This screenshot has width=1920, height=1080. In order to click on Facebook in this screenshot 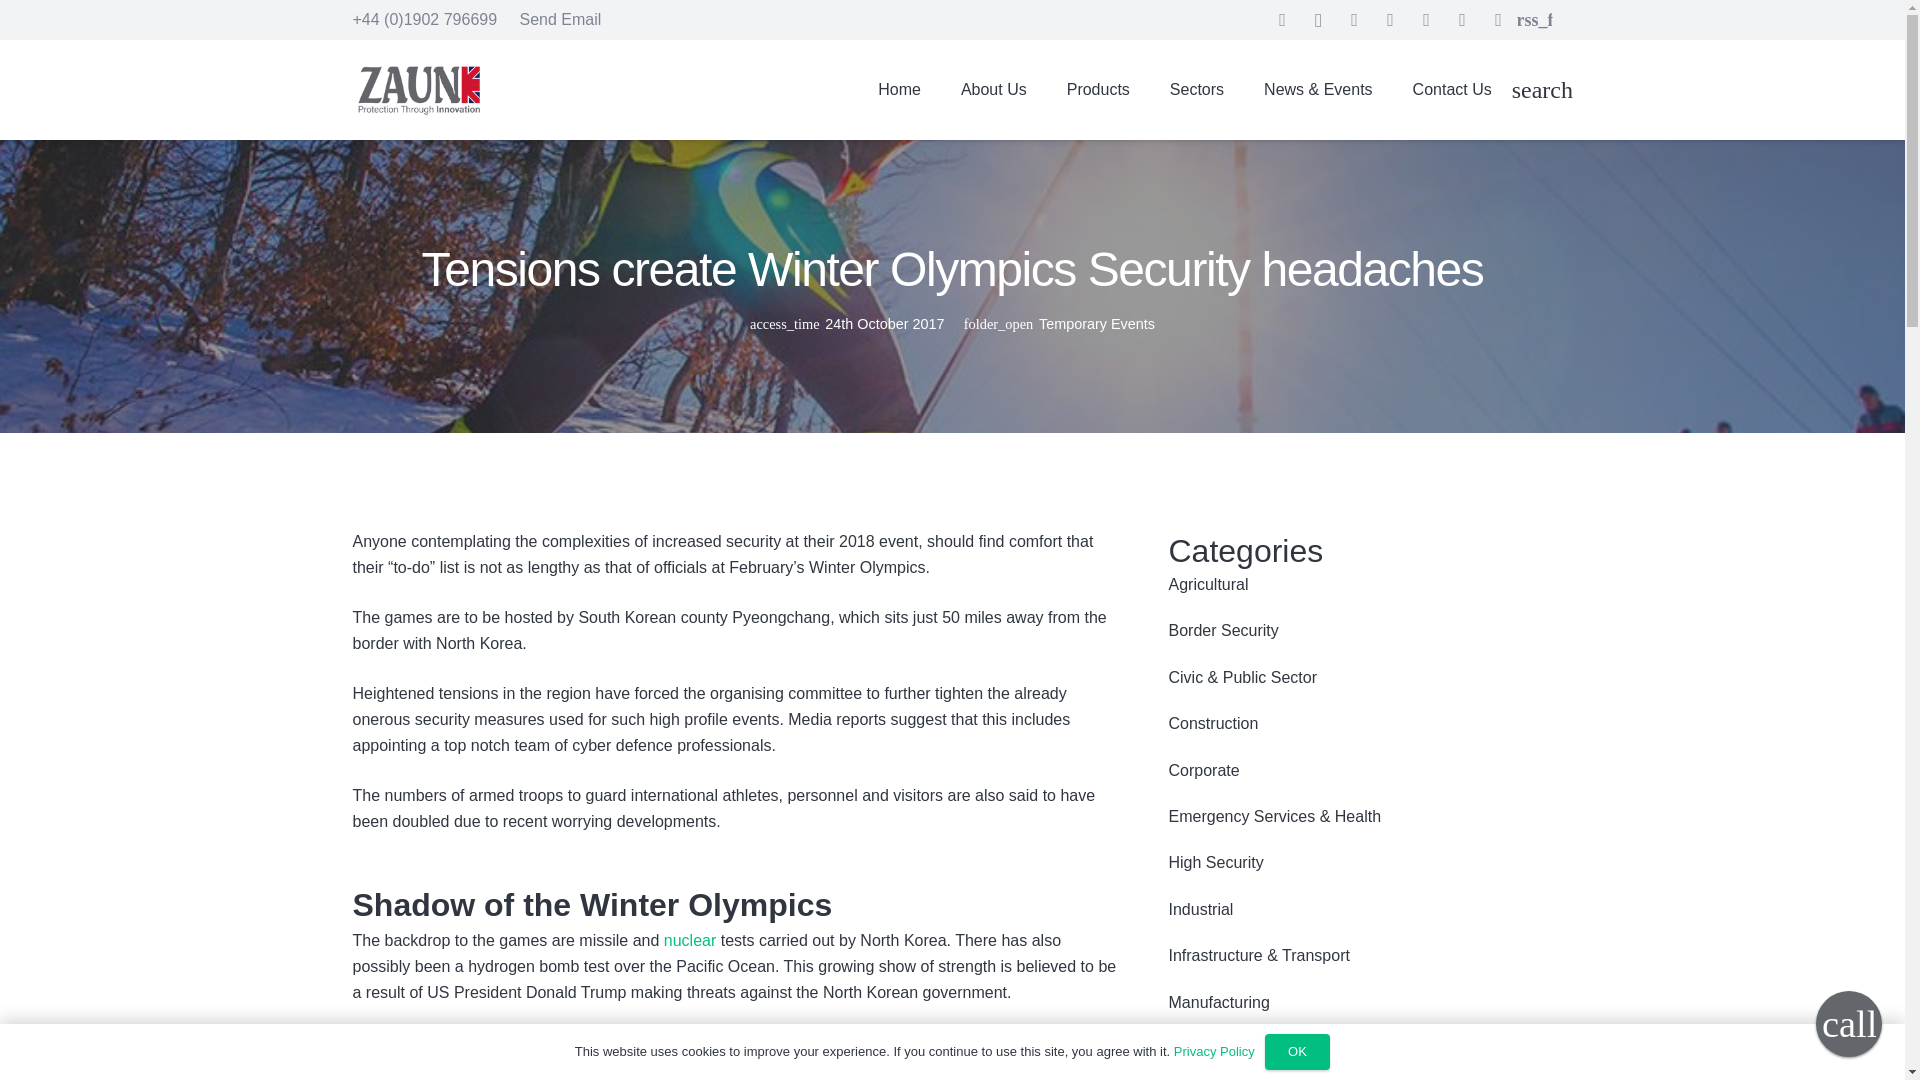, I will do `click(1283, 20)`.